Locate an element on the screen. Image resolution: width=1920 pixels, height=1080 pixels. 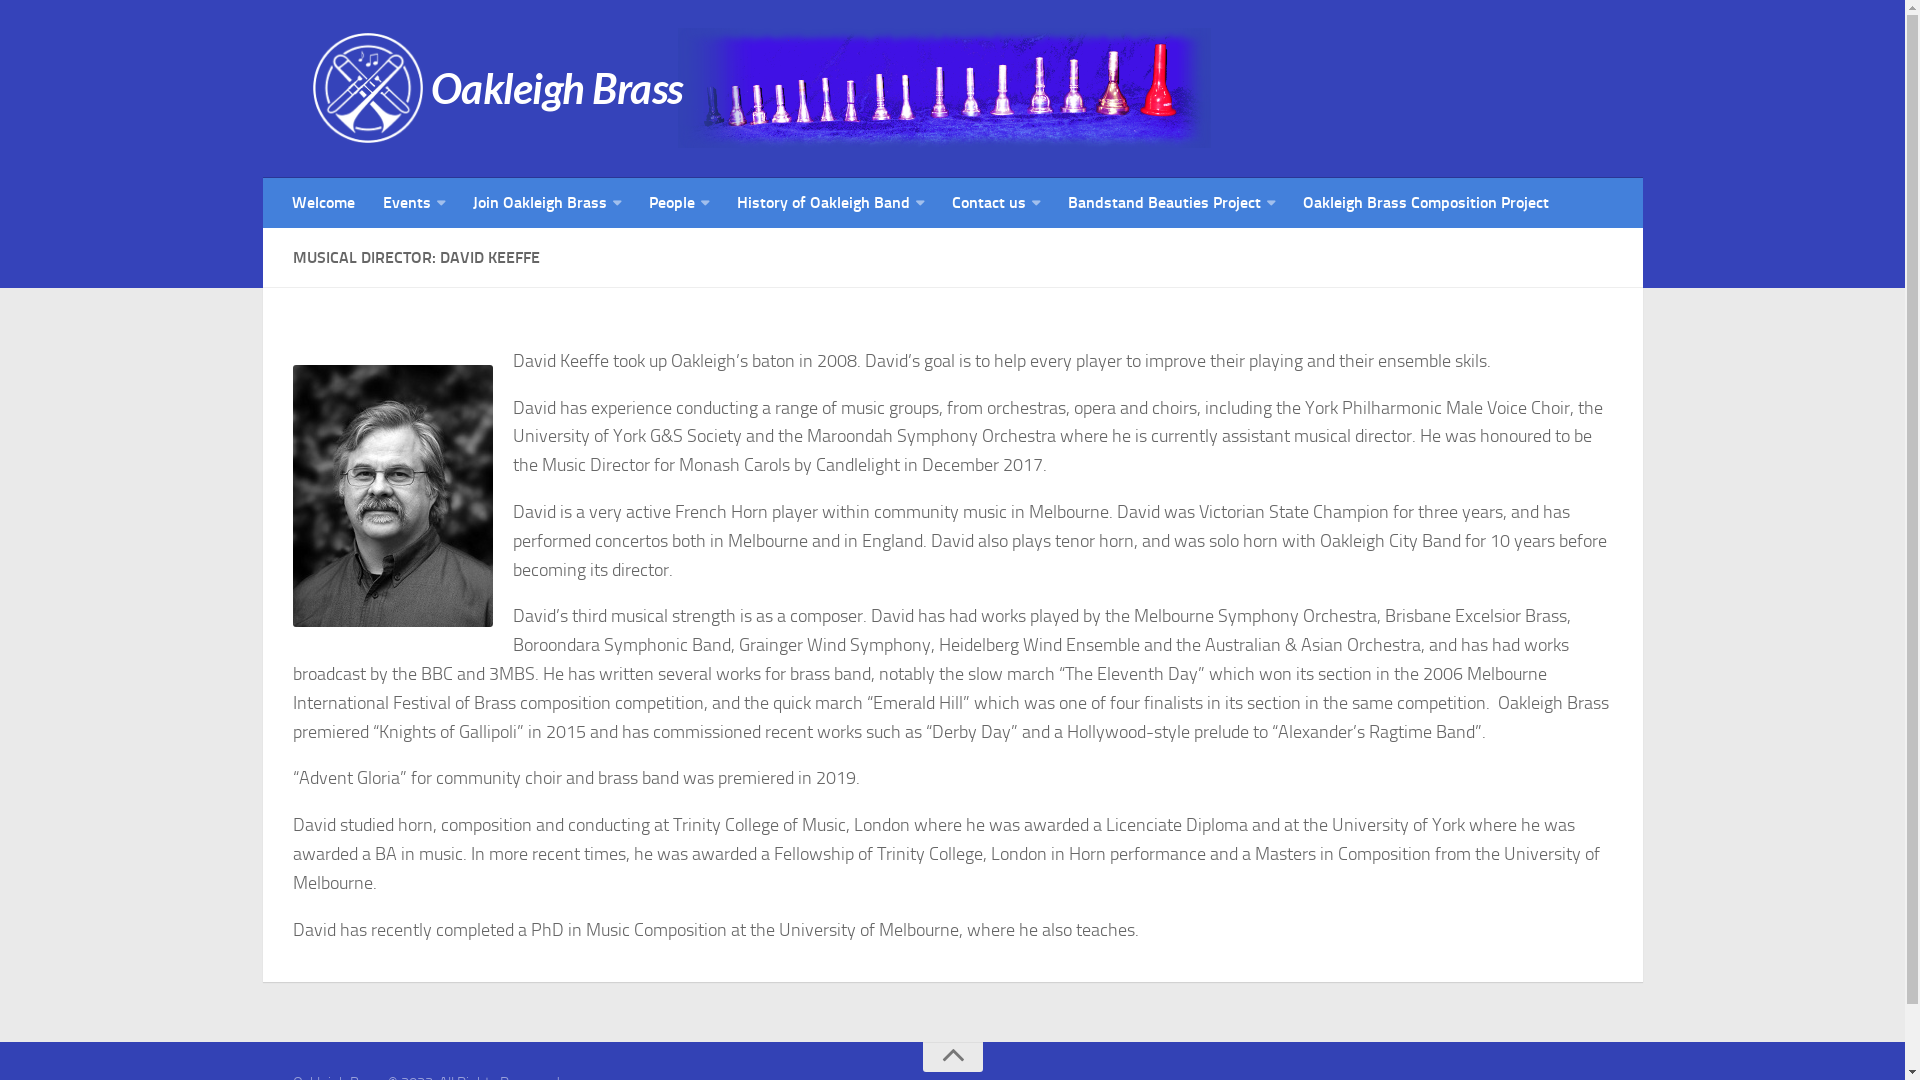
Oakleigh Brass is located at coordinates (912, 88).